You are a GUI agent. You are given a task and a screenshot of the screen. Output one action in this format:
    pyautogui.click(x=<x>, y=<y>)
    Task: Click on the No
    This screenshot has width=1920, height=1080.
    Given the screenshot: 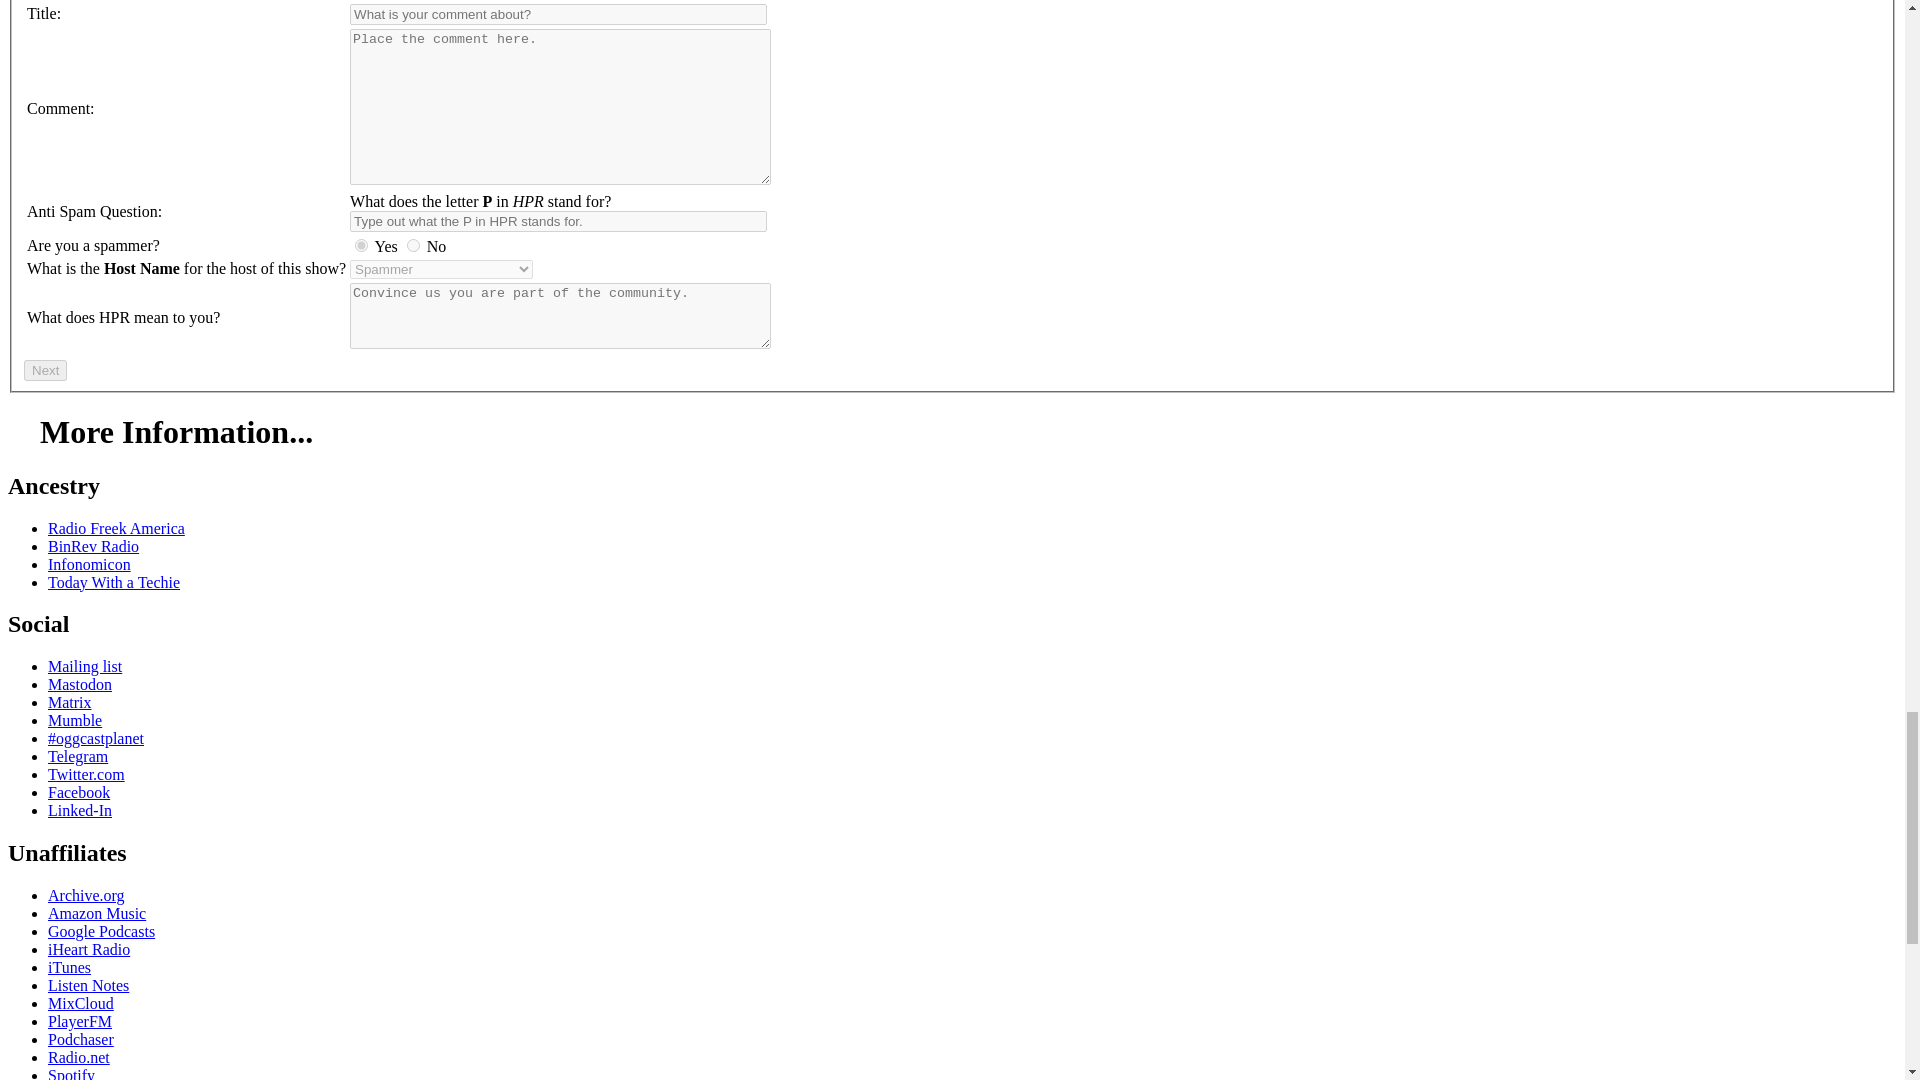 What is the action you would take?
    pyautogui.click(x=414, y=244)
    